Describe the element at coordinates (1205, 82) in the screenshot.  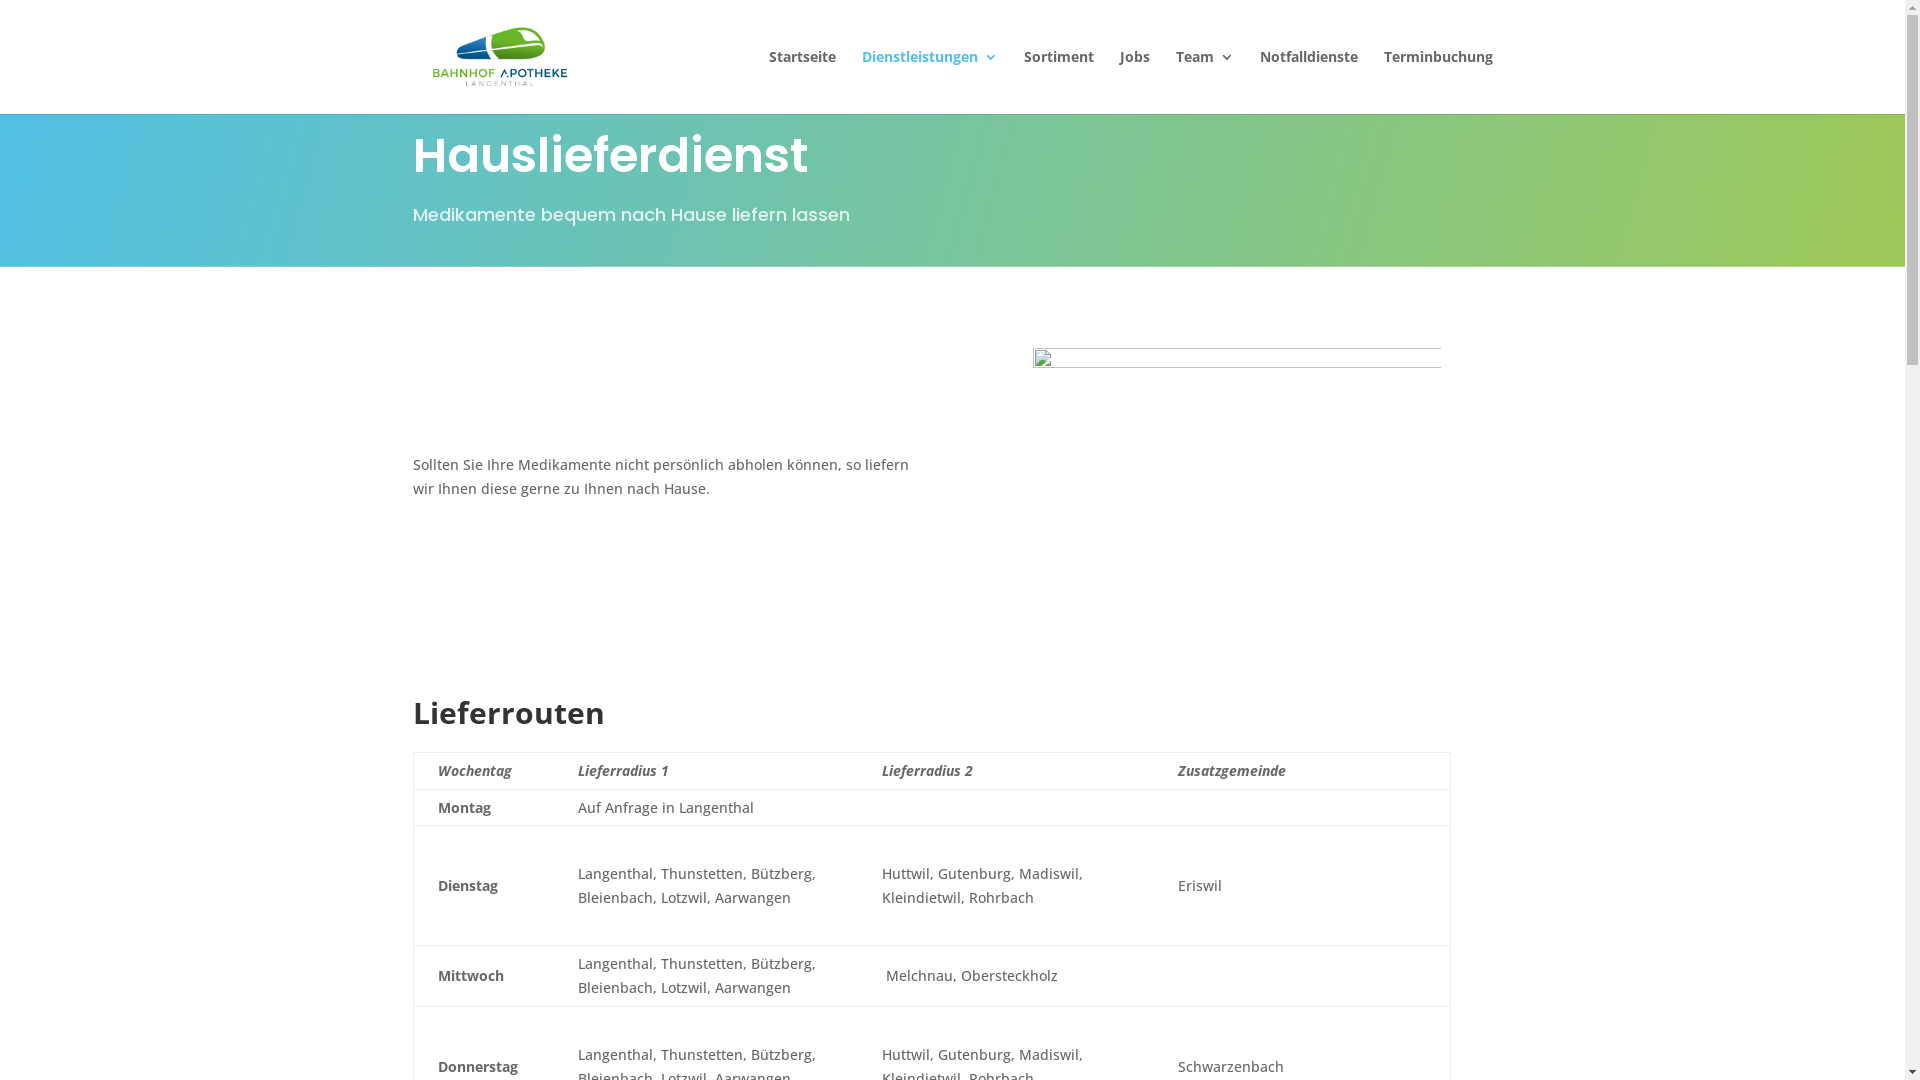
I see `Team` at that location.